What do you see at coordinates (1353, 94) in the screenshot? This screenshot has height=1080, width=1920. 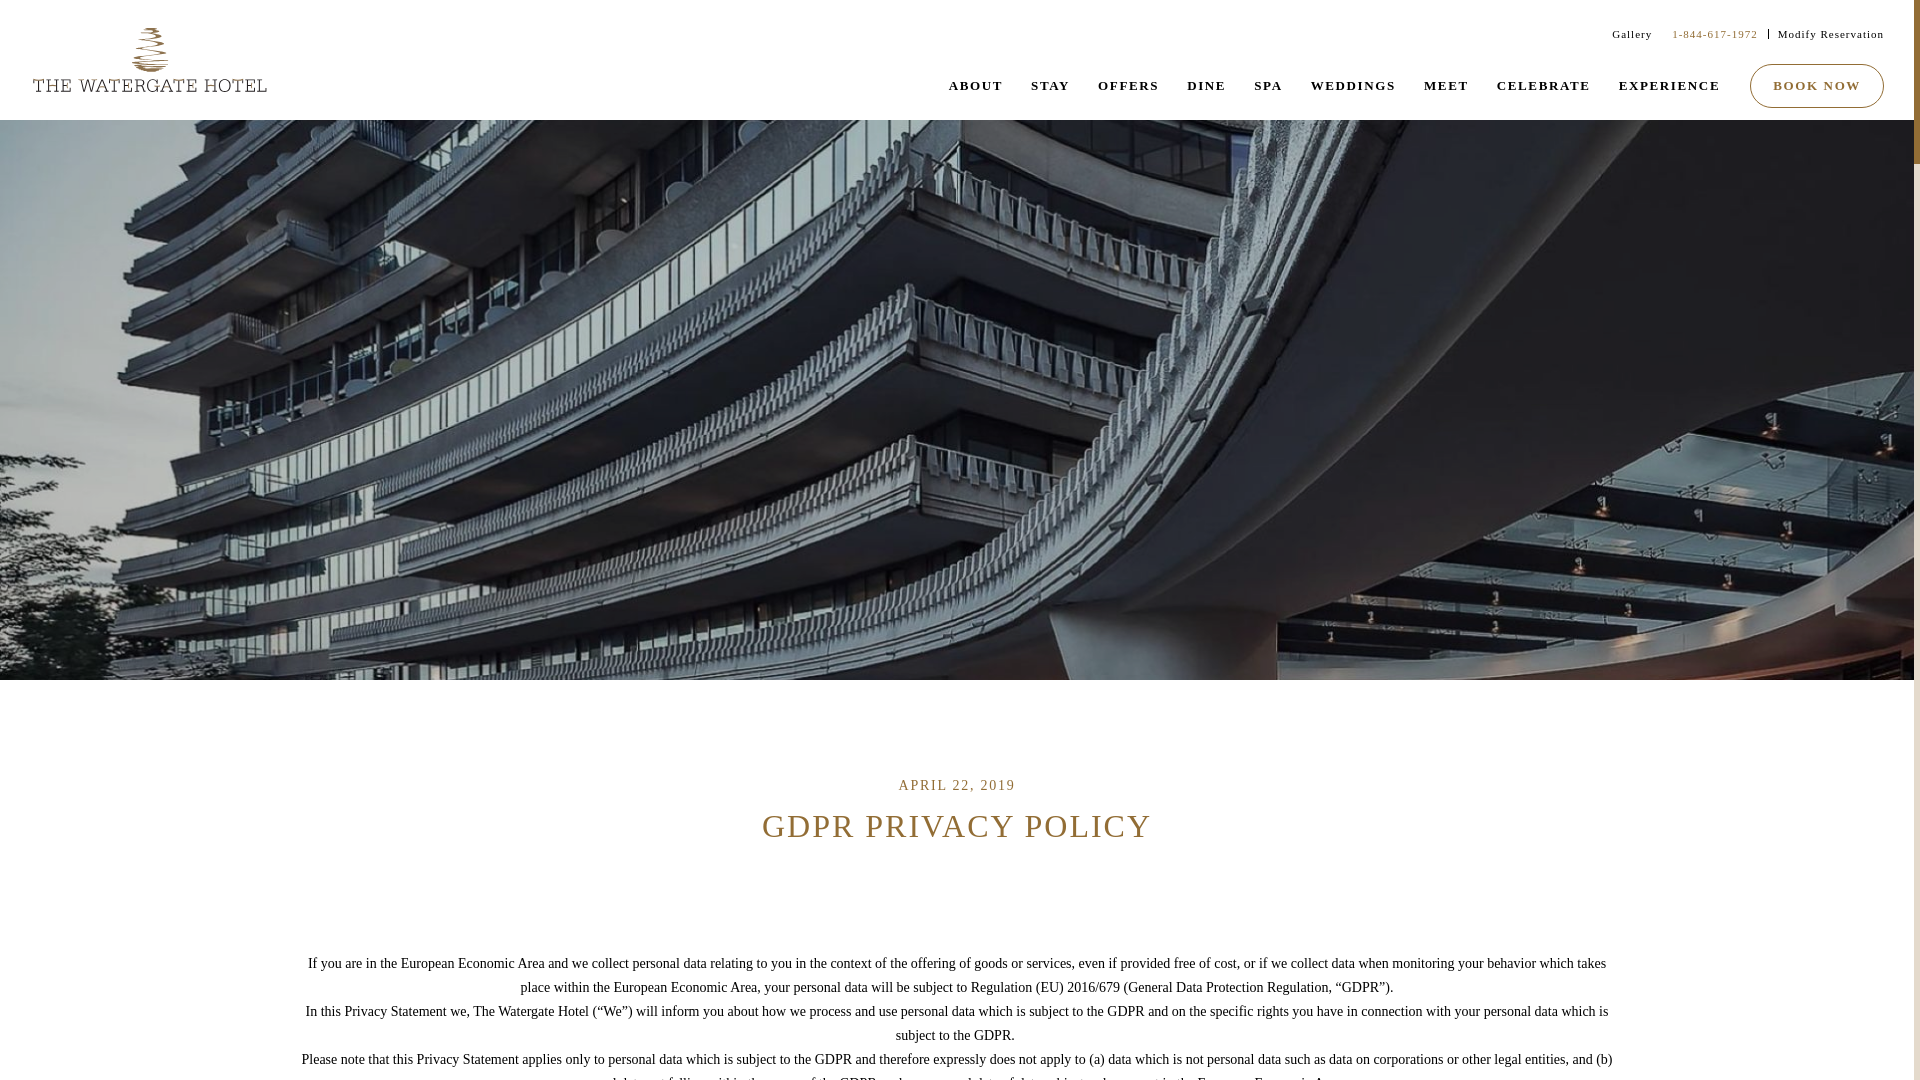 I see `WEDDINGS` at bounding box center [1353, 94].